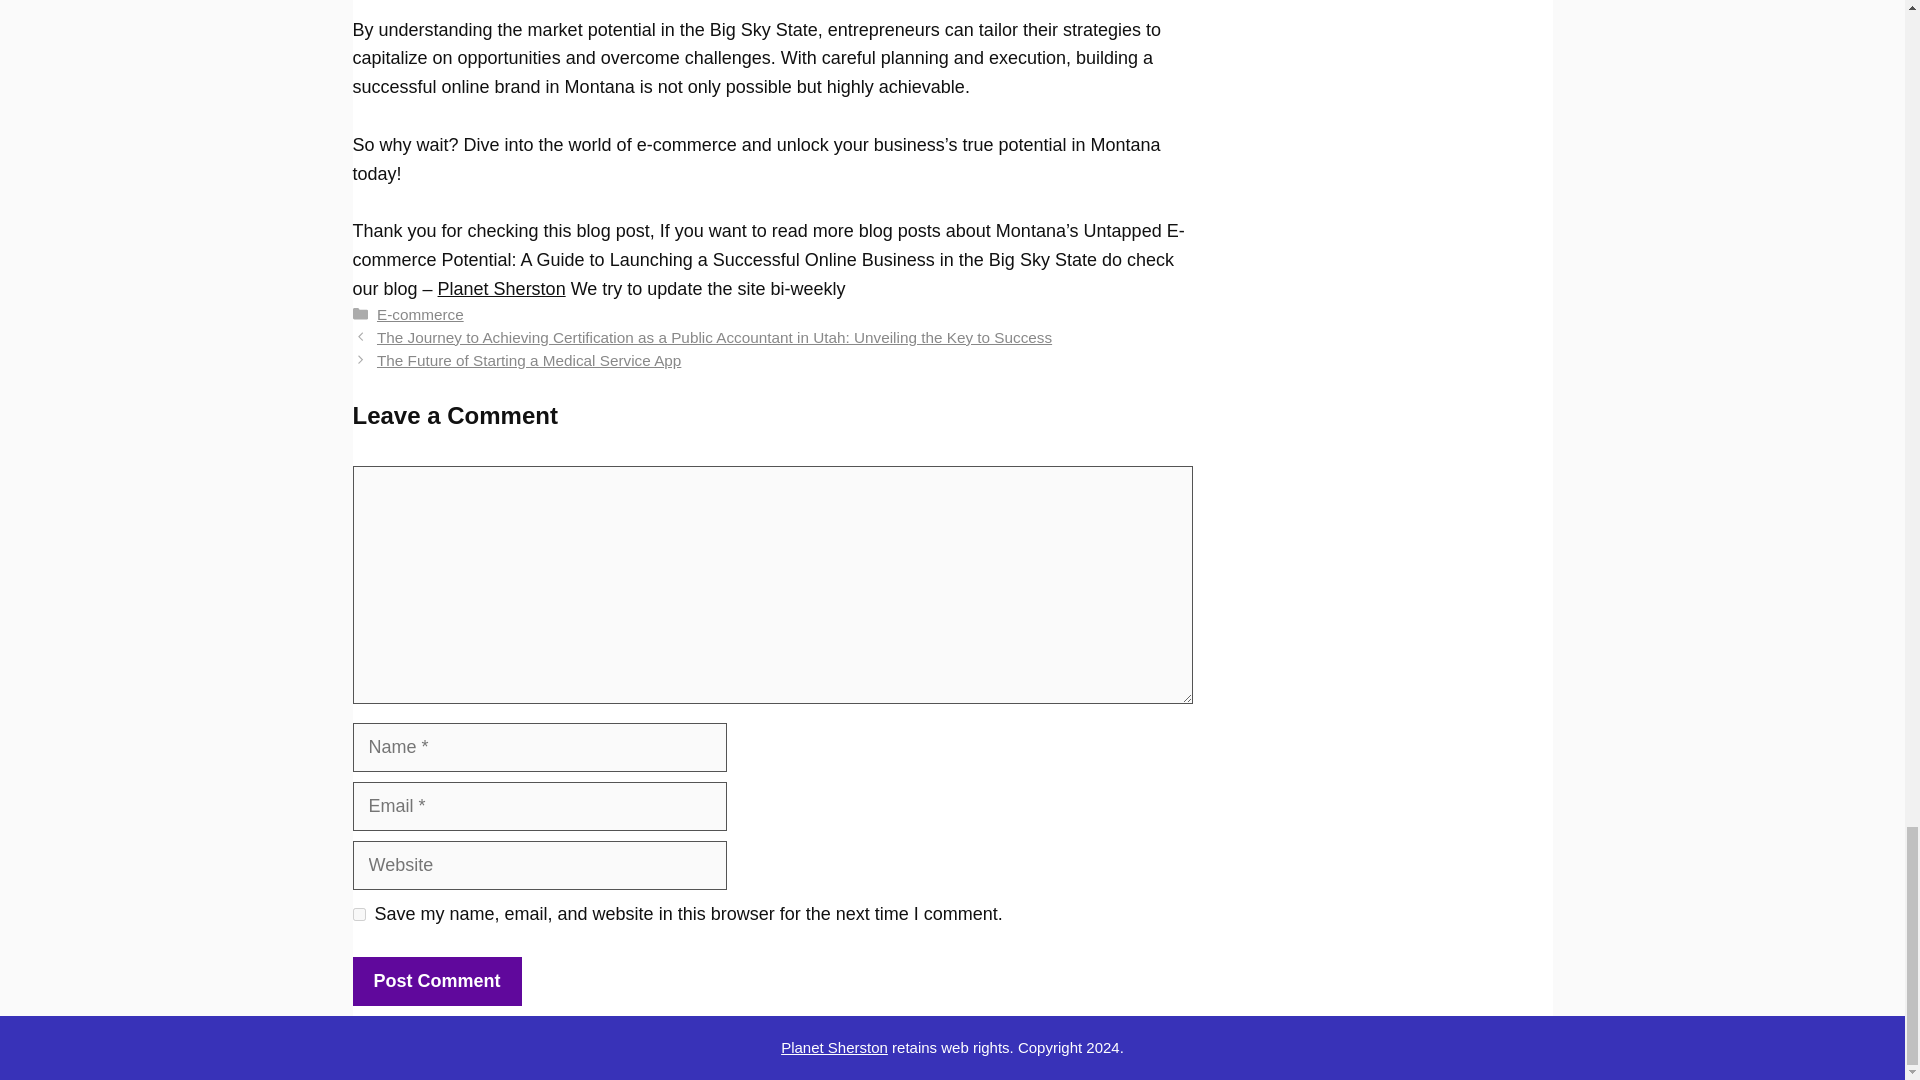 Image resolution: width=1920 pixels, height=1080 pixels. I want to click on Planet Sherston, so click(834, 1047).